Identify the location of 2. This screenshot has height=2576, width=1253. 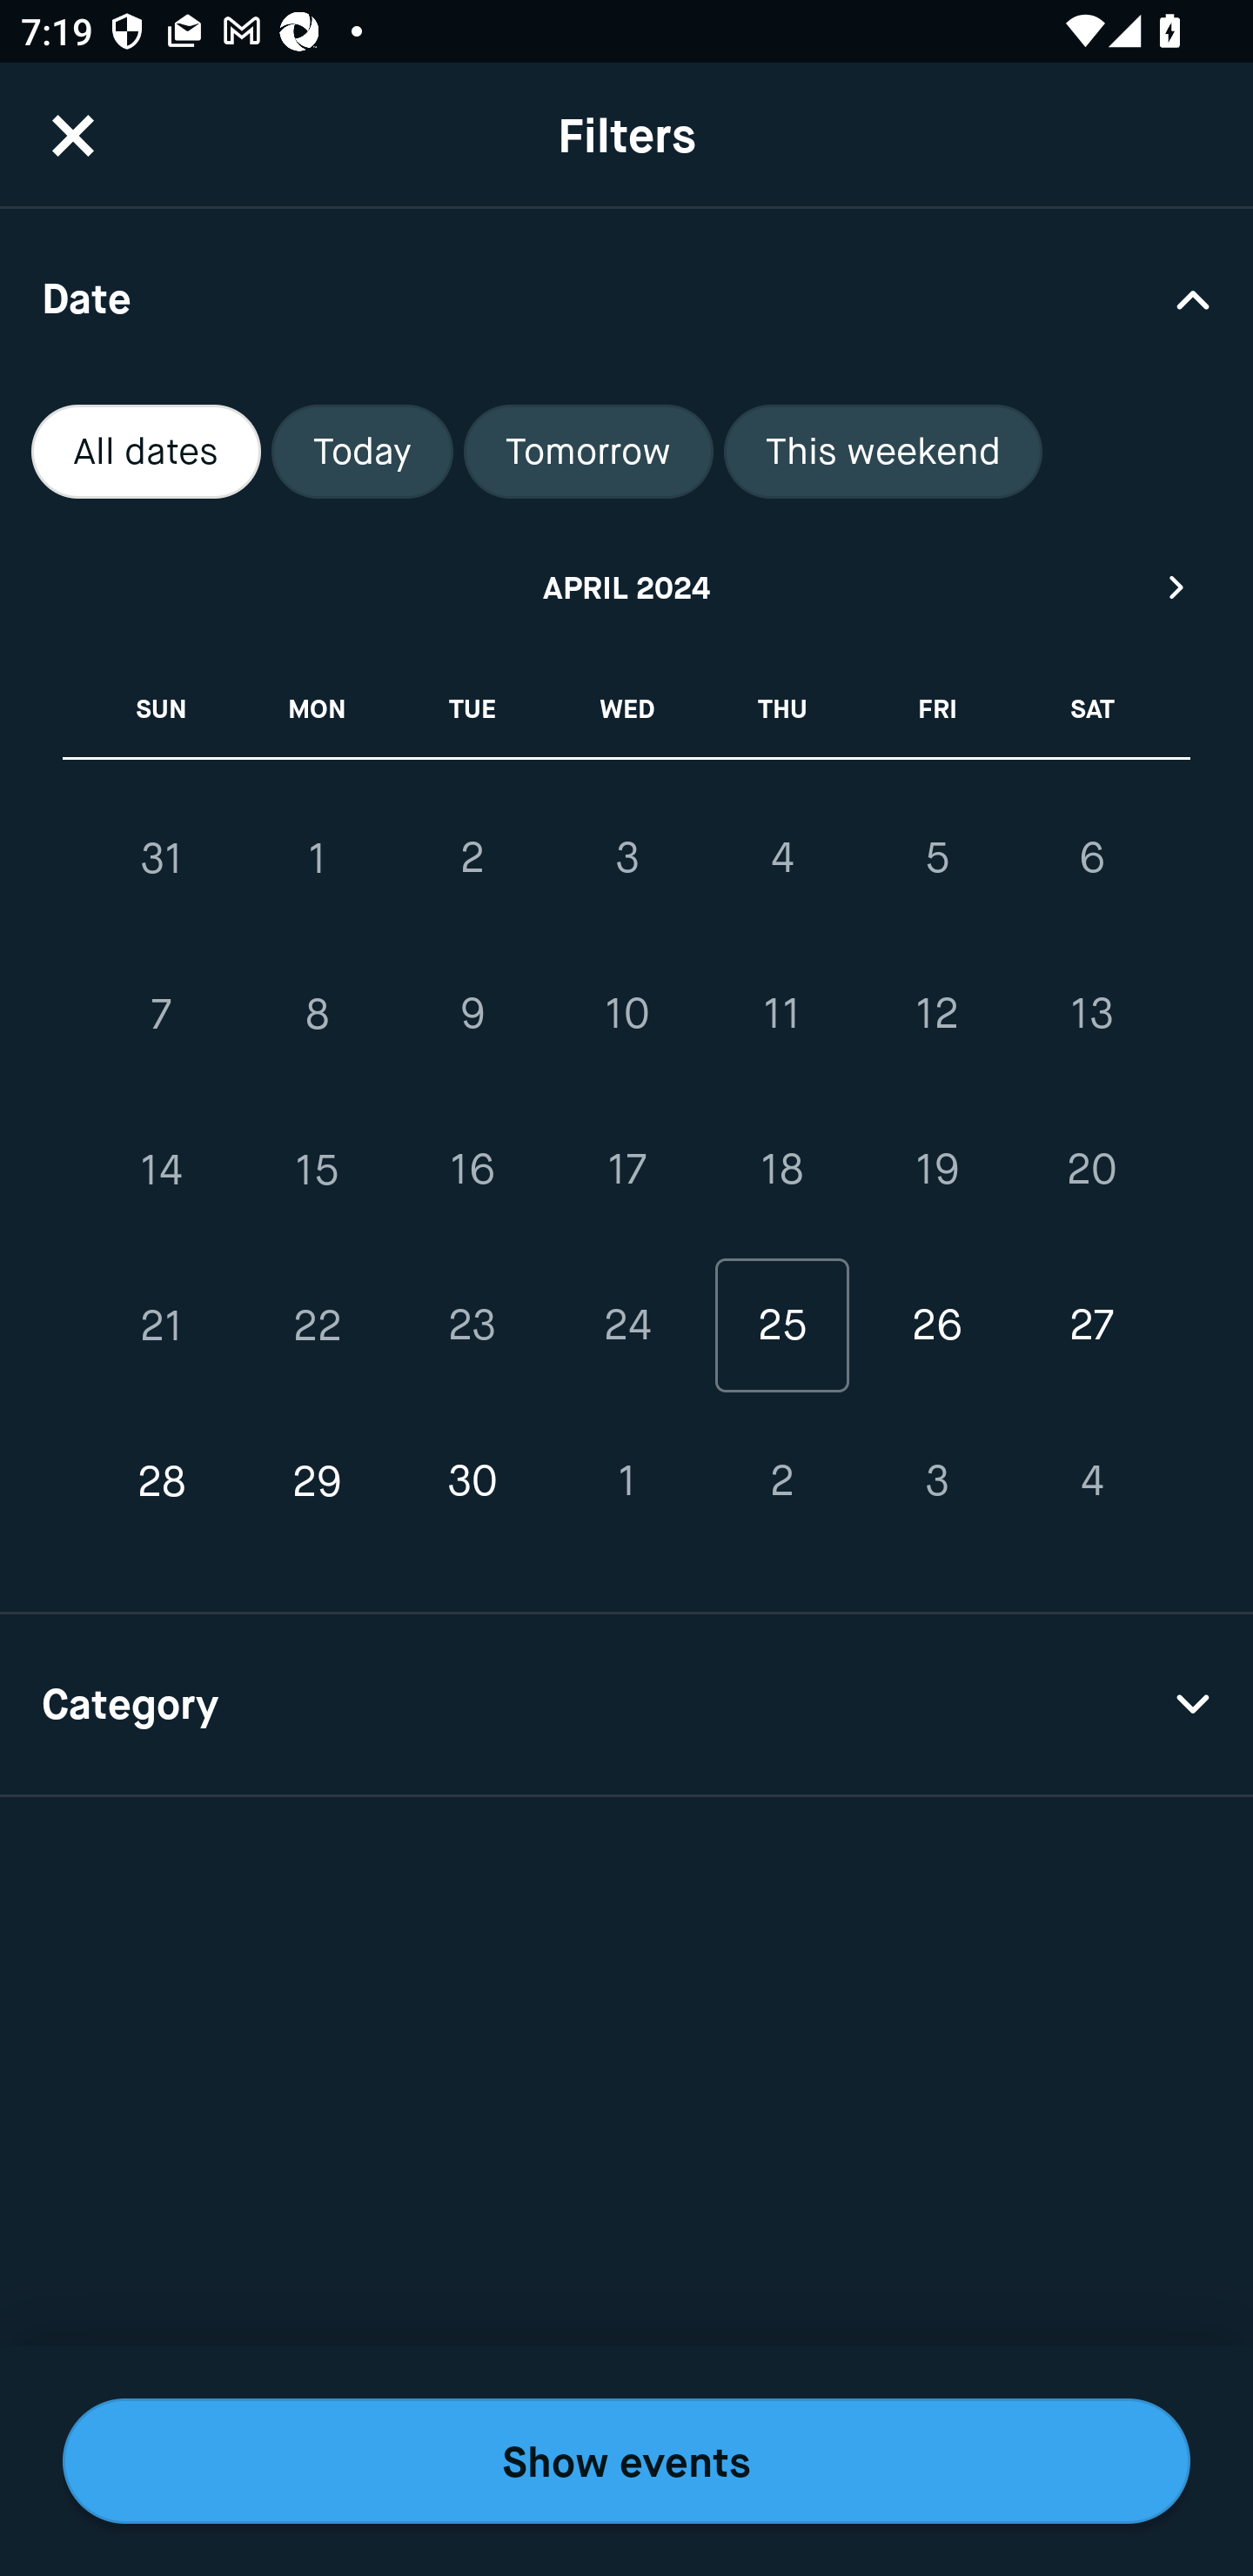
(472, 857).